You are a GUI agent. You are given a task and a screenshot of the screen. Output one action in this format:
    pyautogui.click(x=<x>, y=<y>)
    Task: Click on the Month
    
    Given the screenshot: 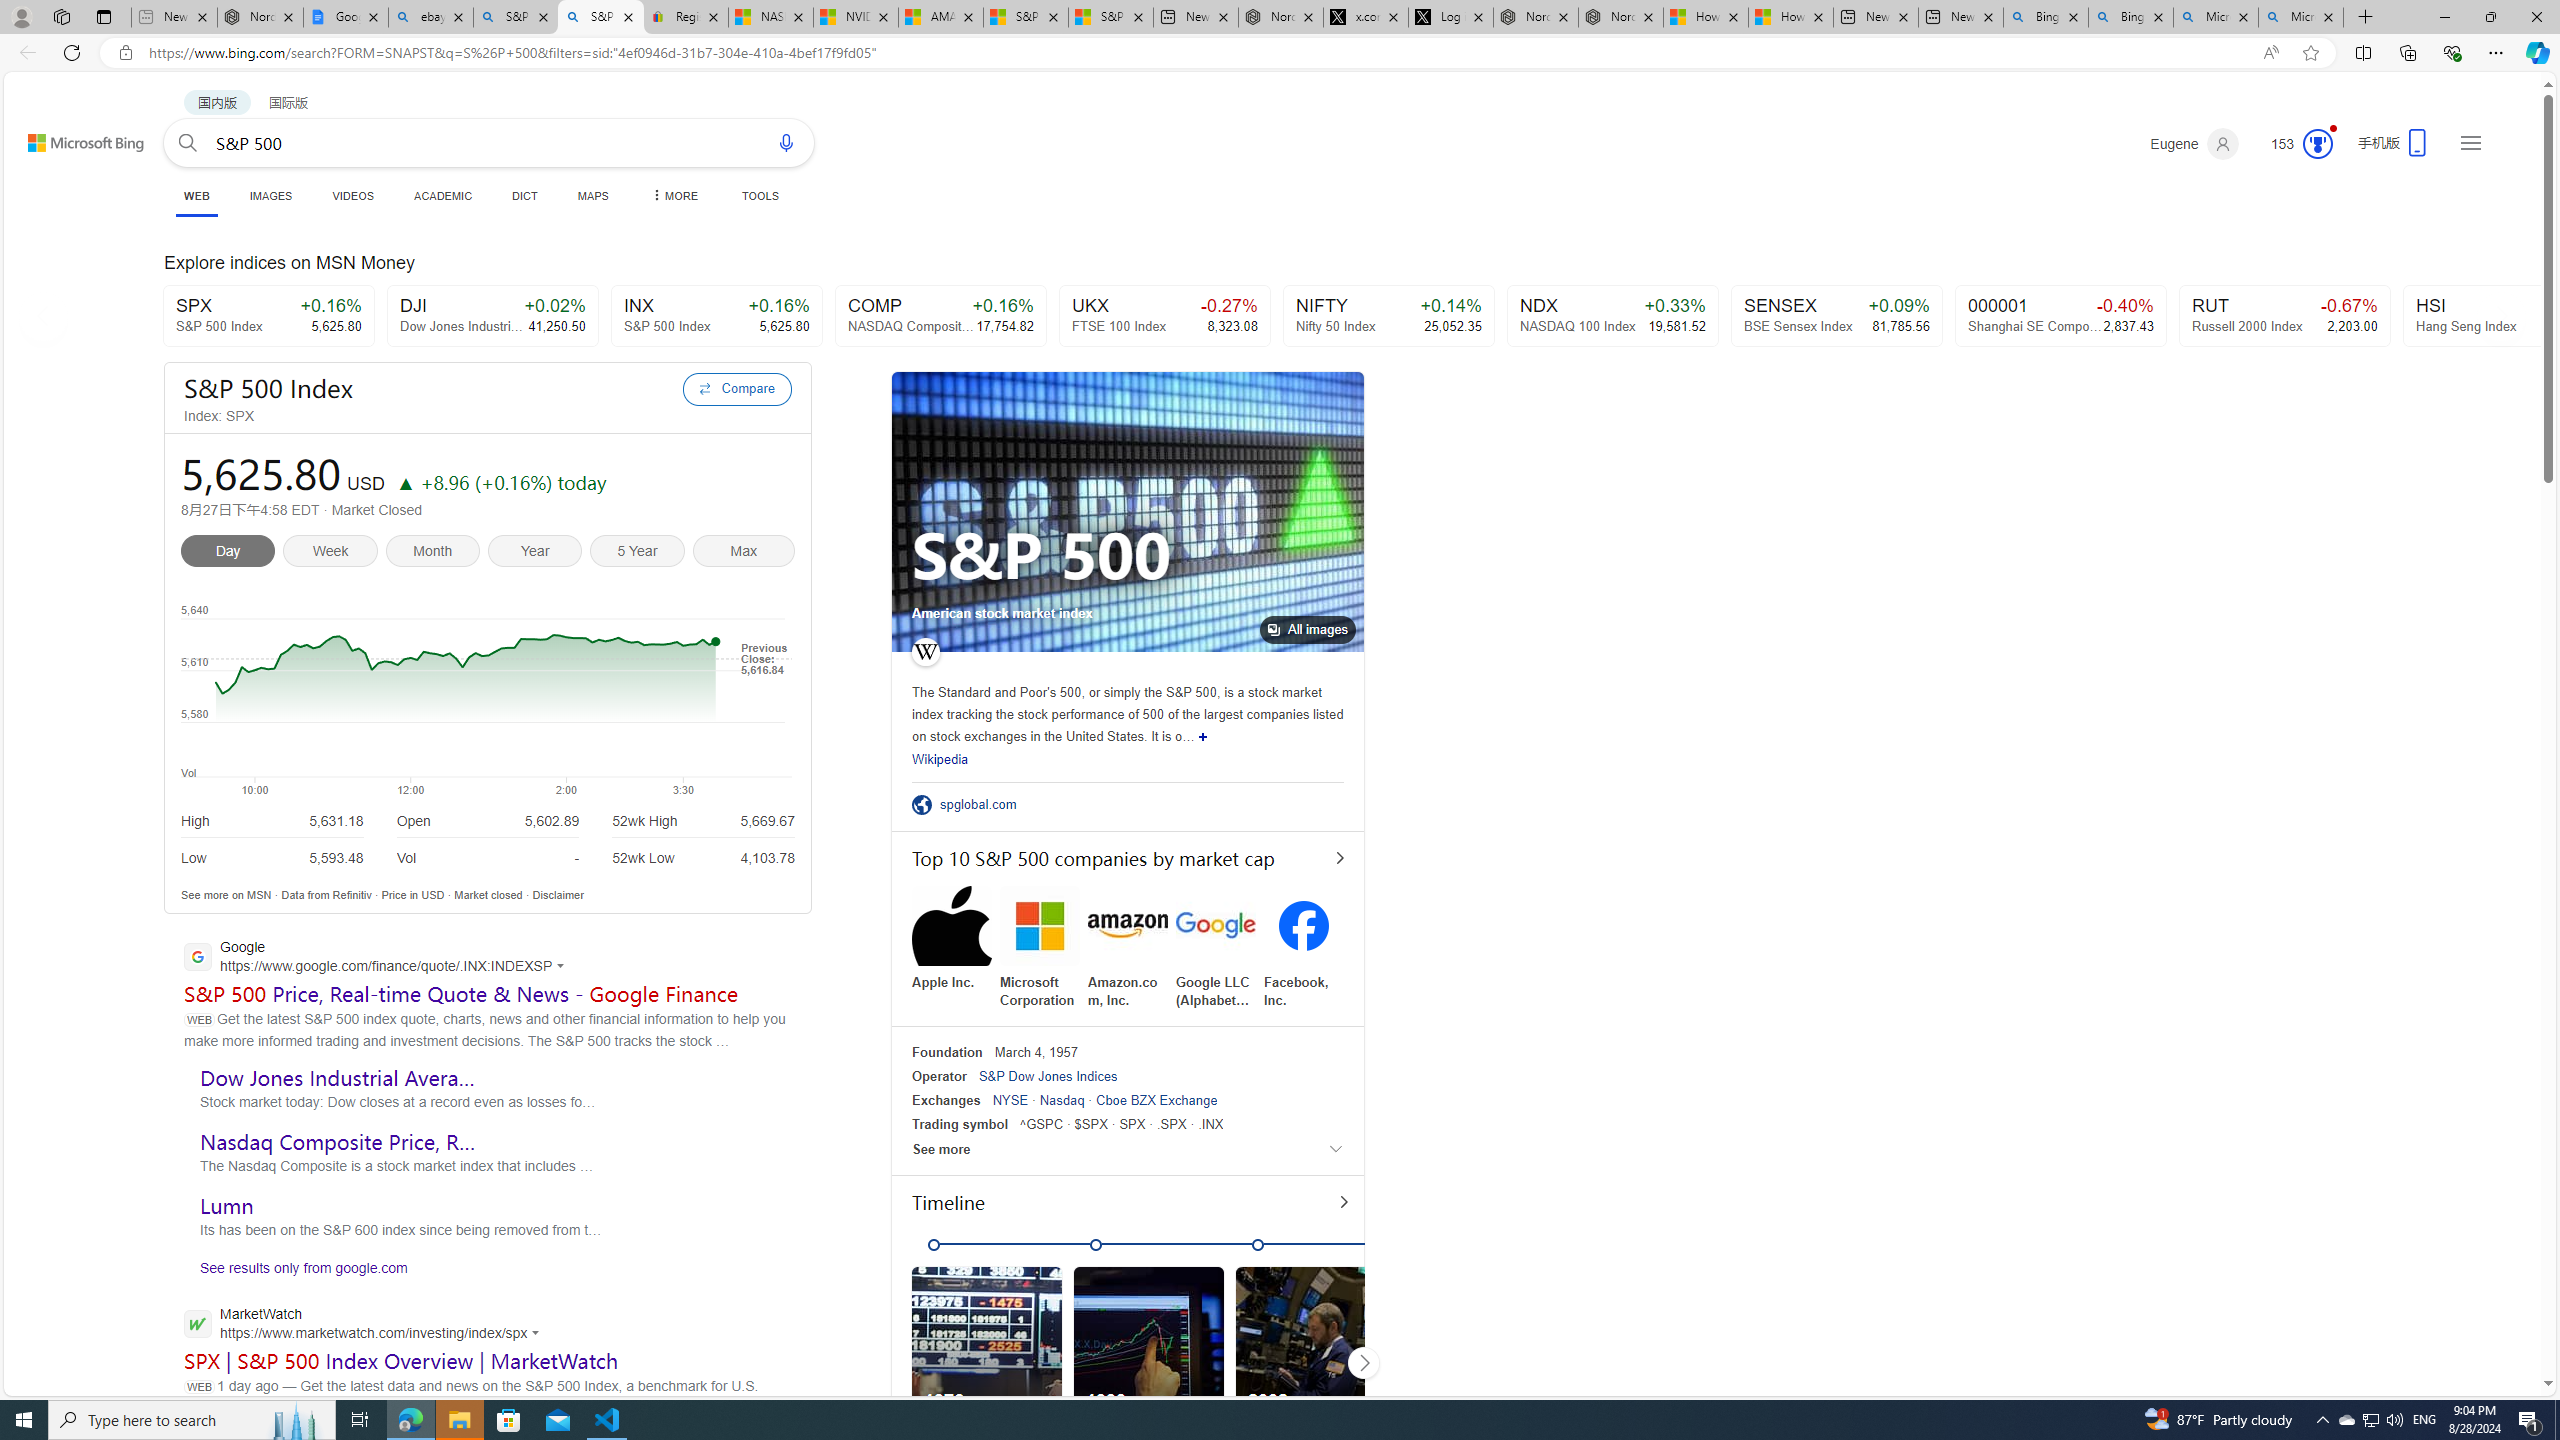 What is the action you would take?
    pyautogui.click(x=436, y=554)
    